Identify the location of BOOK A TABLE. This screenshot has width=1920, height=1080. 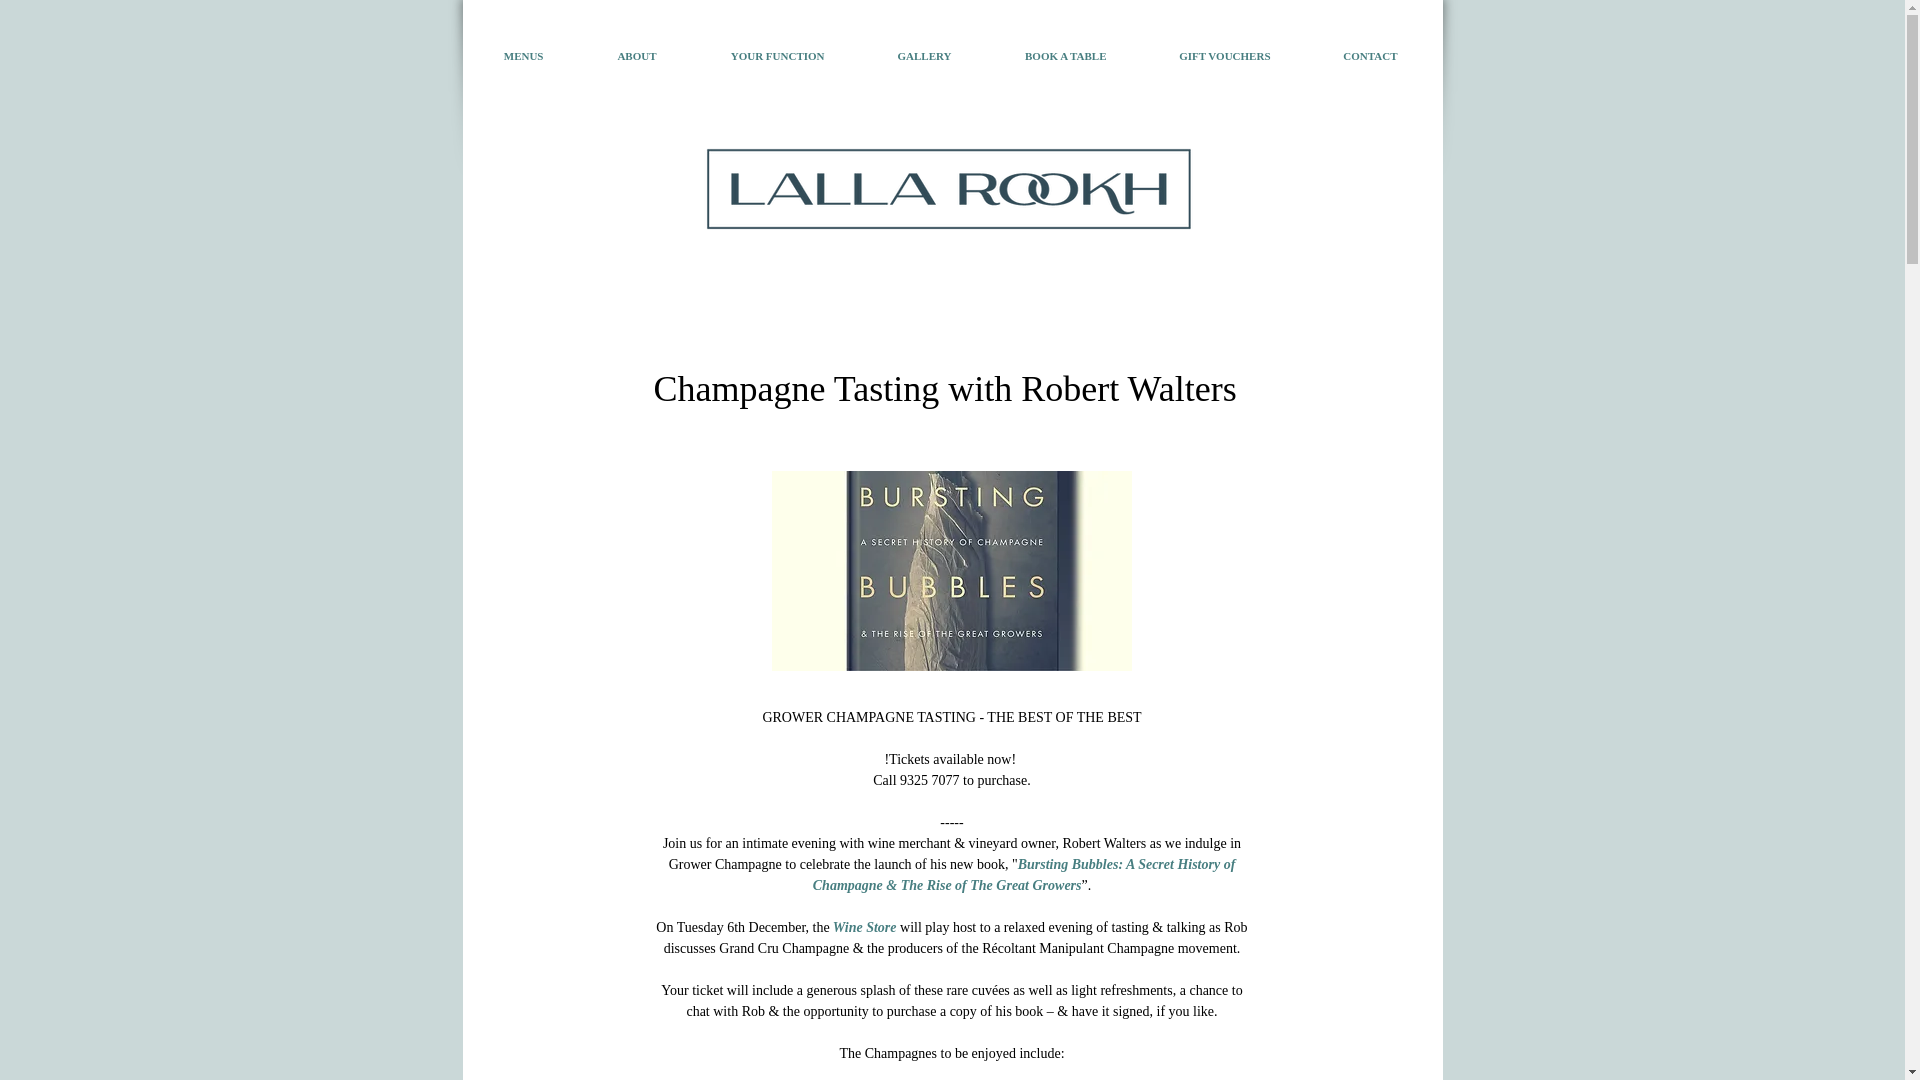
(1040, 56).